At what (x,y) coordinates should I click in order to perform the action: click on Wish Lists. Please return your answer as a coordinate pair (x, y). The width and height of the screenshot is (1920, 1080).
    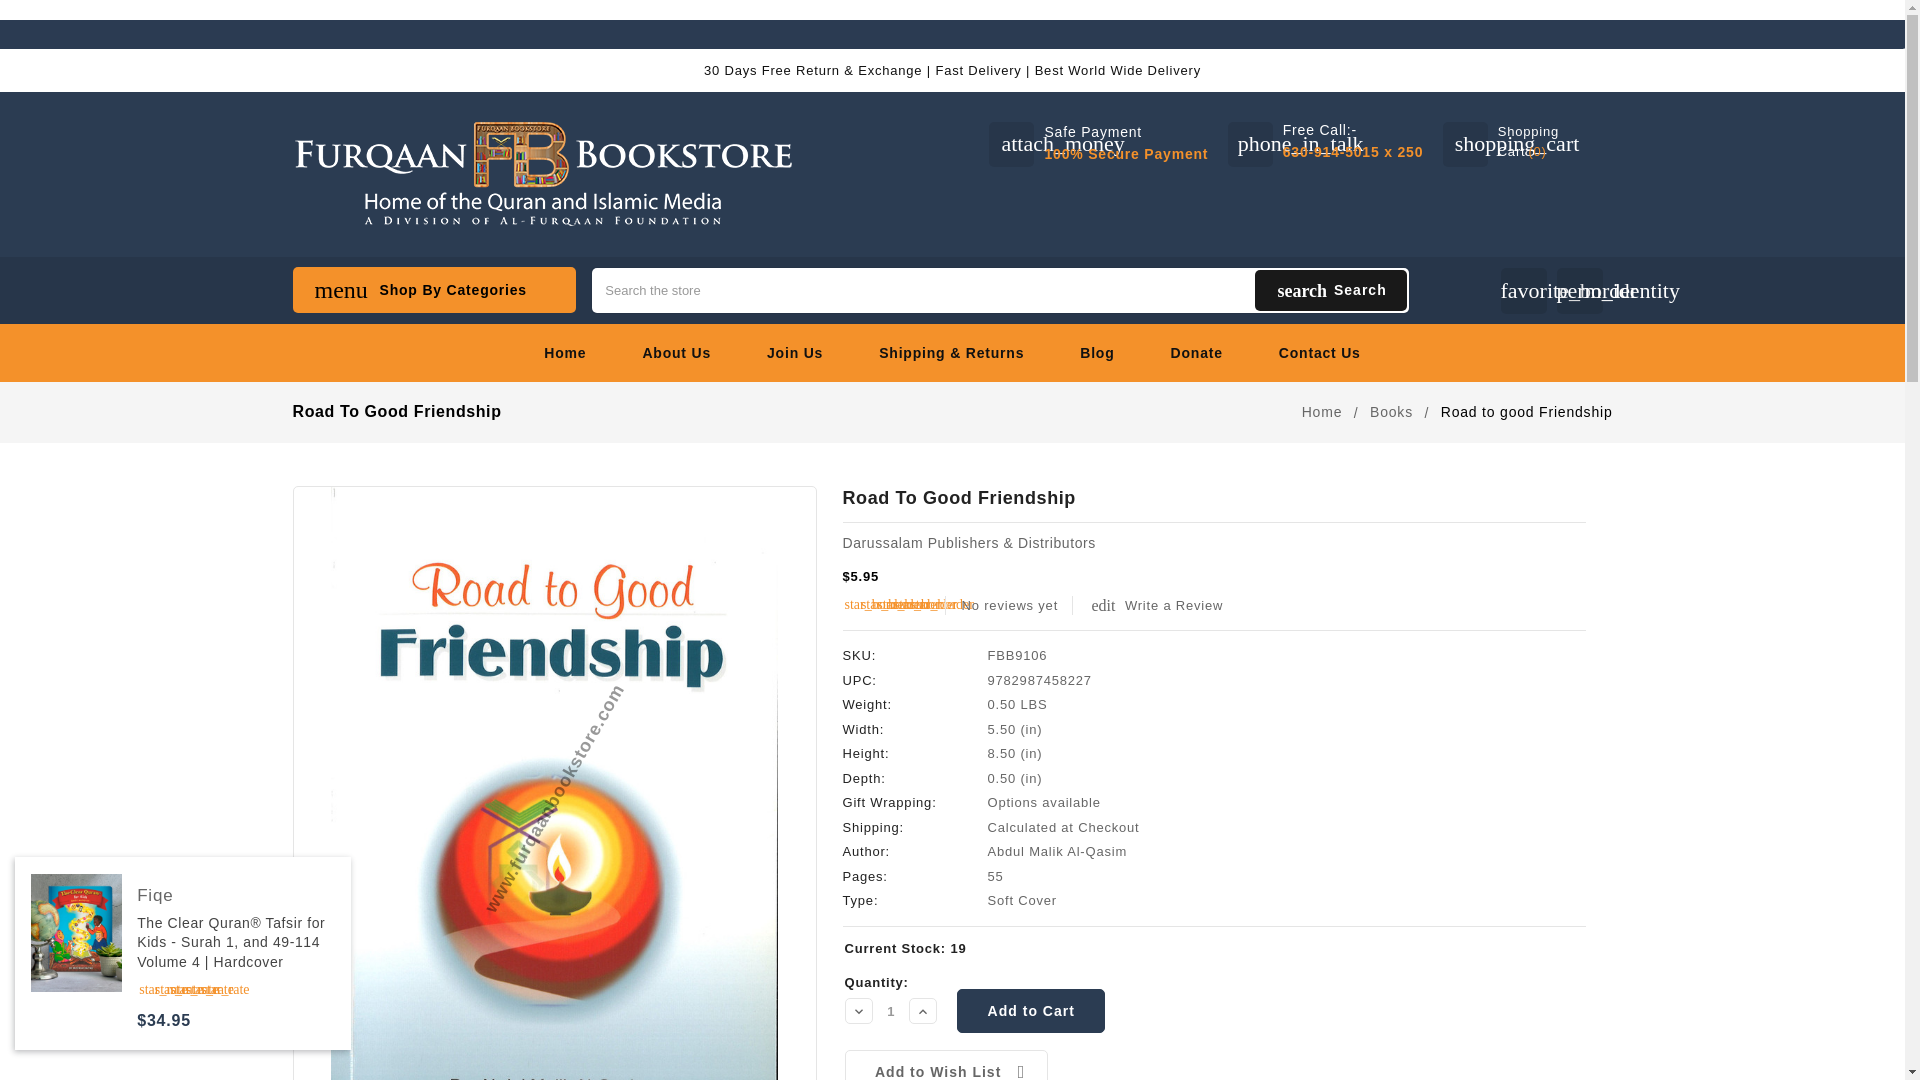
    Looking at the image, I should click on (1522, 290).